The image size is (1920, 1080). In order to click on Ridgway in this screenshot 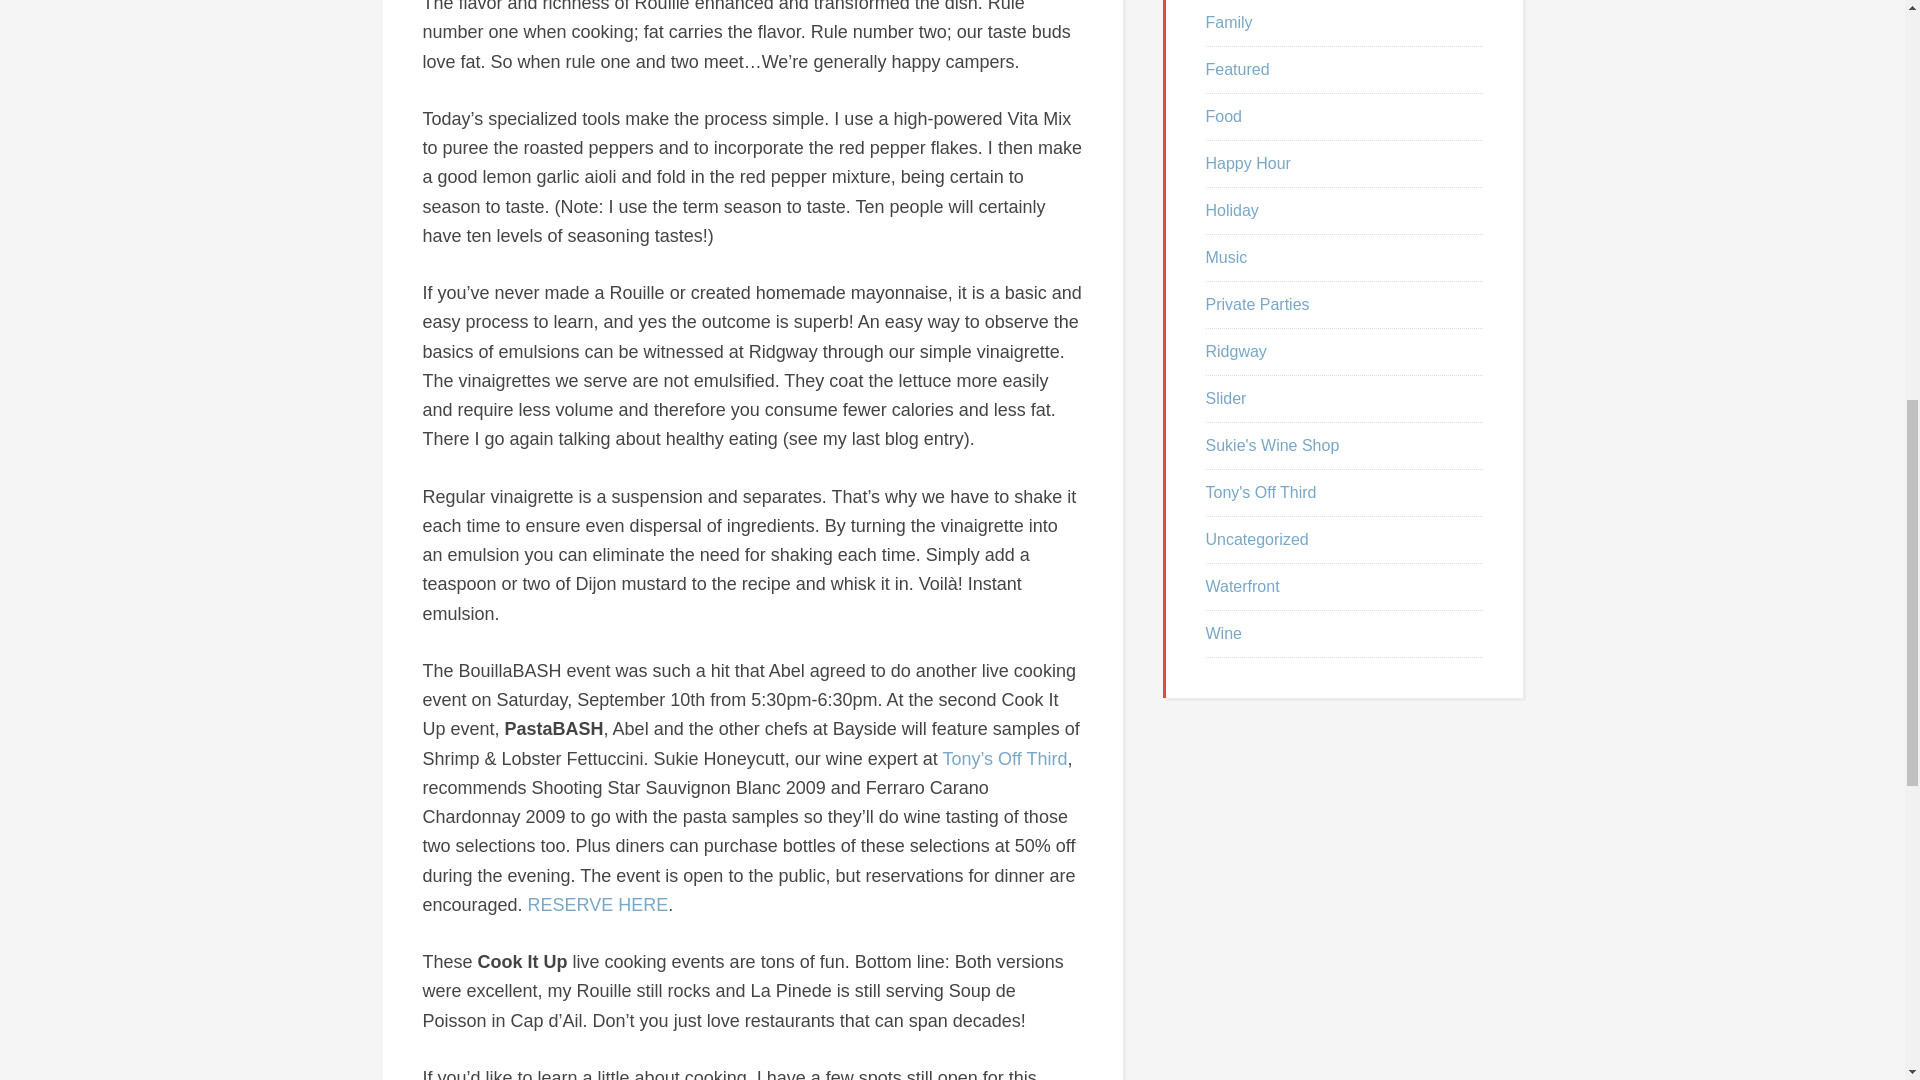, I will do `click(1236, 351)`.